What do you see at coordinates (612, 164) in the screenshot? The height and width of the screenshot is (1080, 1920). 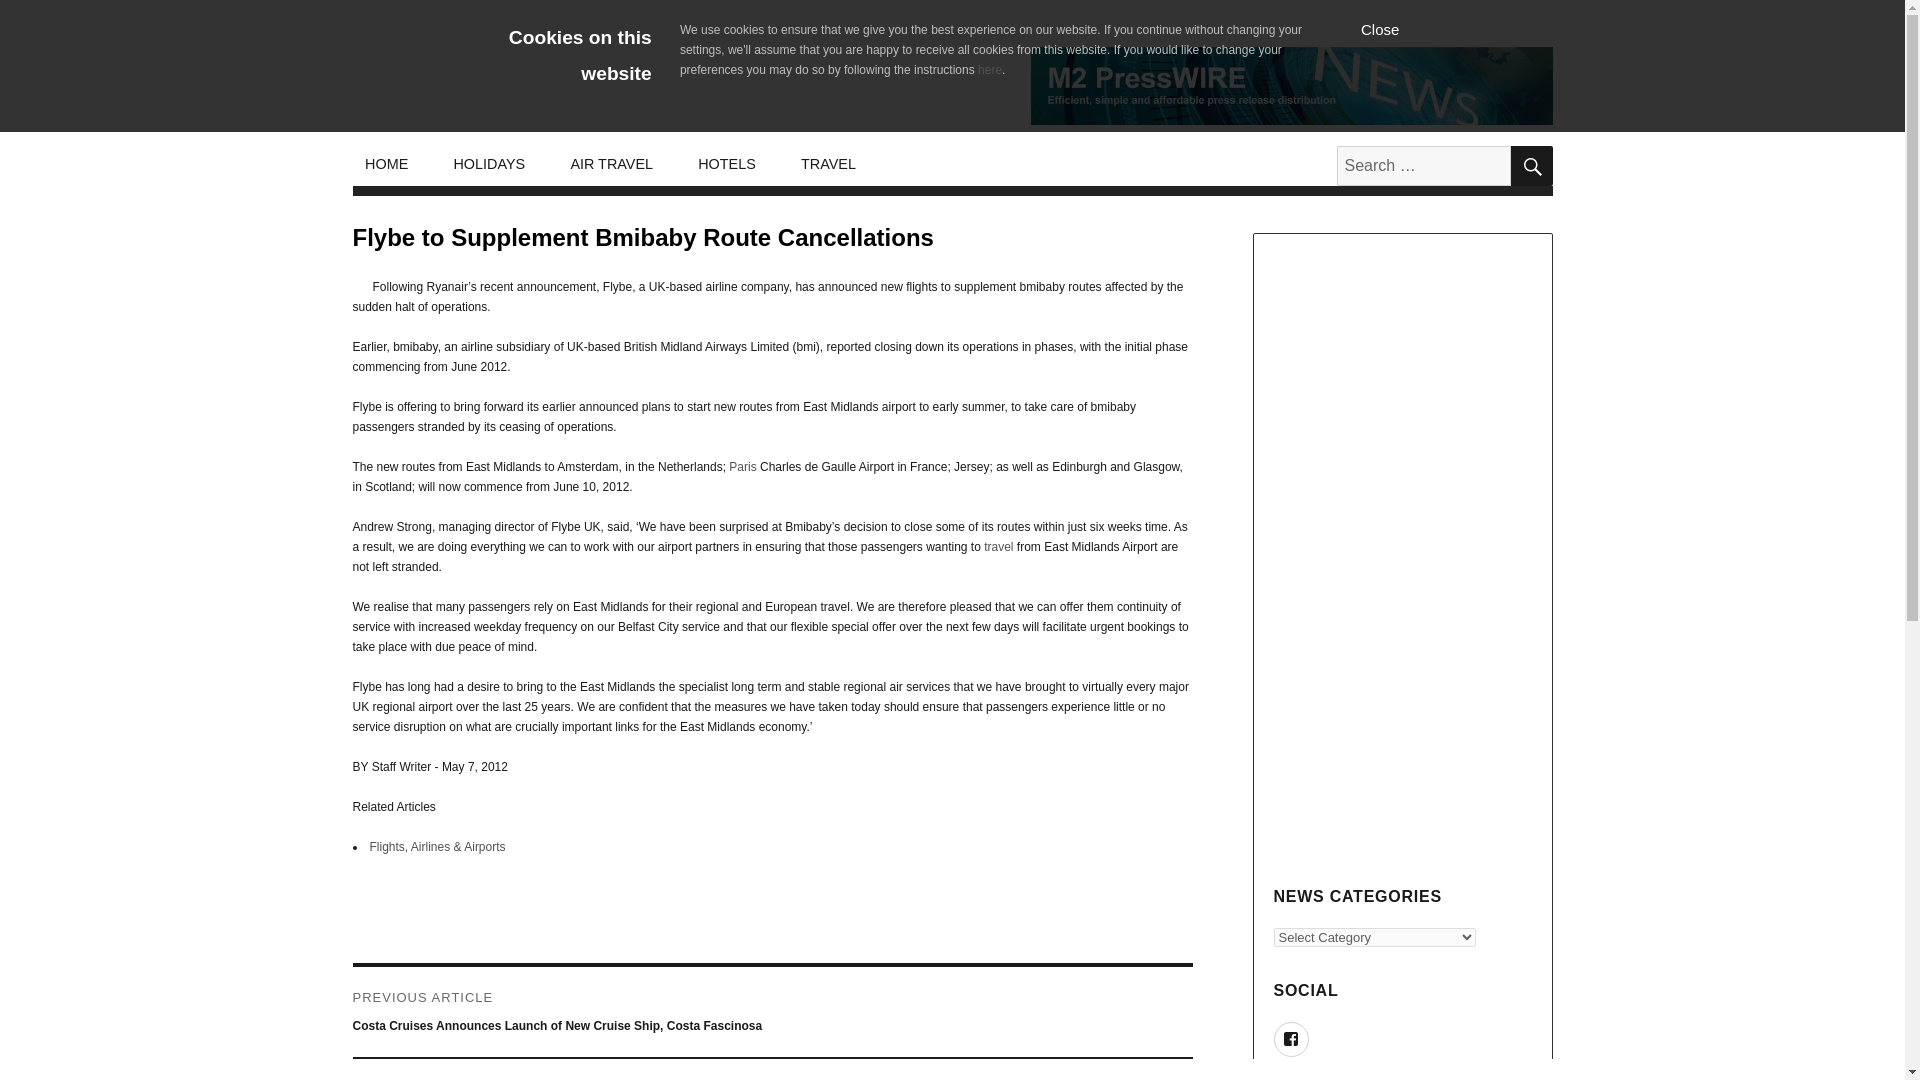 I see `AIR TRAVEL` at bounding box center [612, 164].